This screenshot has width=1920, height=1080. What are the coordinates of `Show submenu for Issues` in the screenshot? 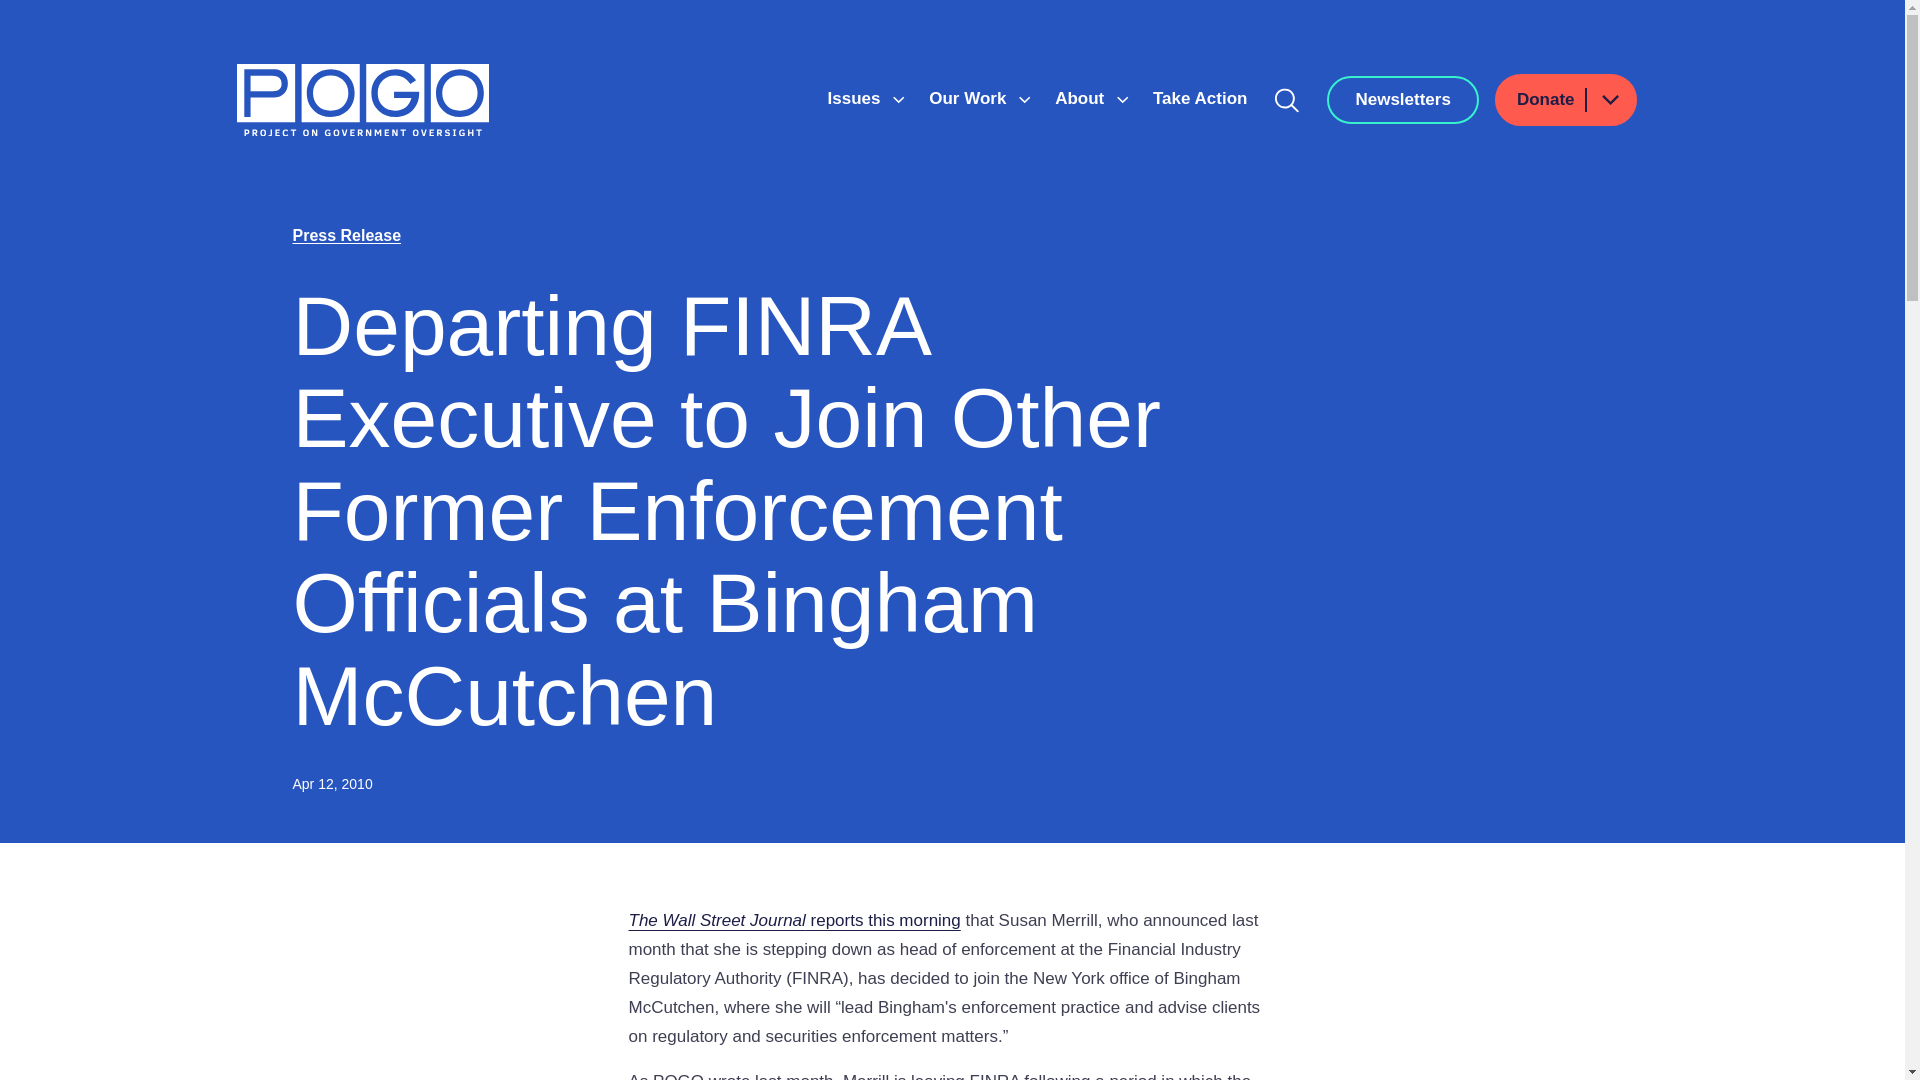 It's located at (898, 100).